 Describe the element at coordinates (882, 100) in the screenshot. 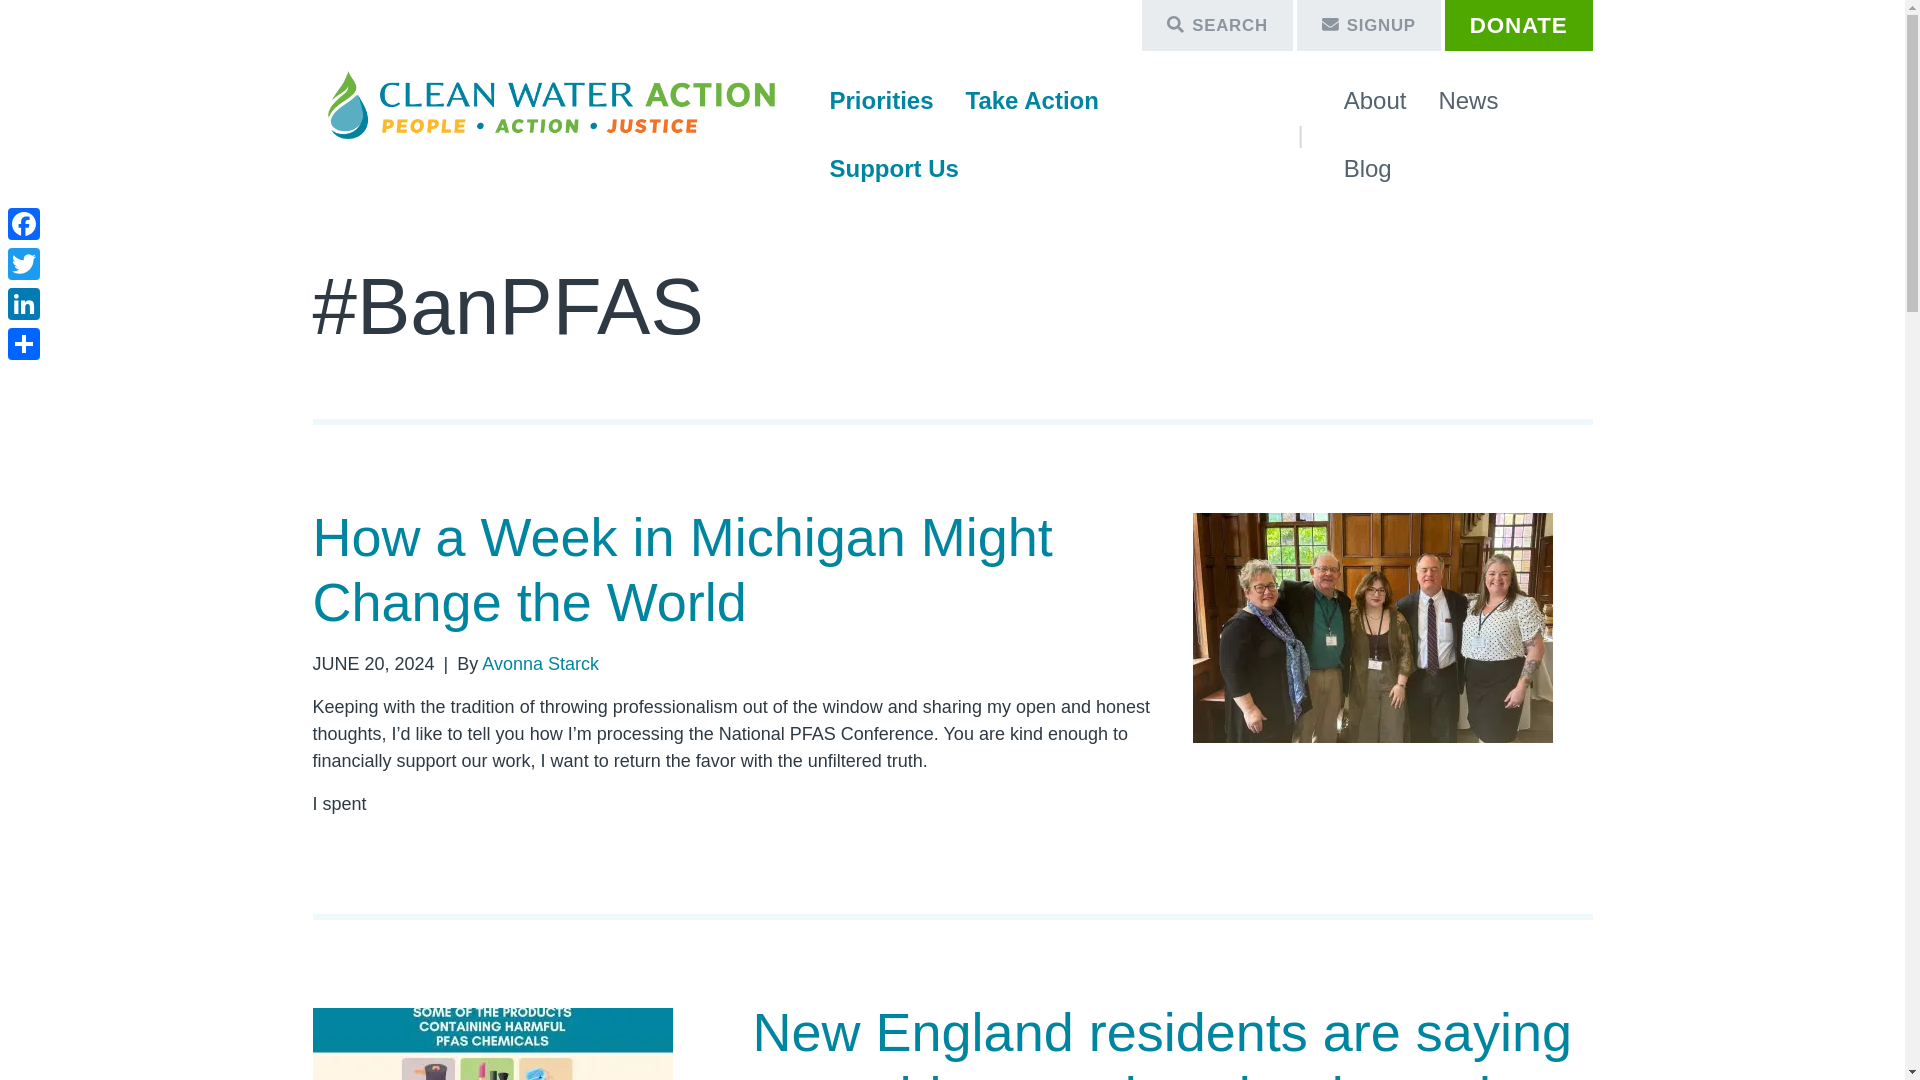

I see `Priorities` at that location.